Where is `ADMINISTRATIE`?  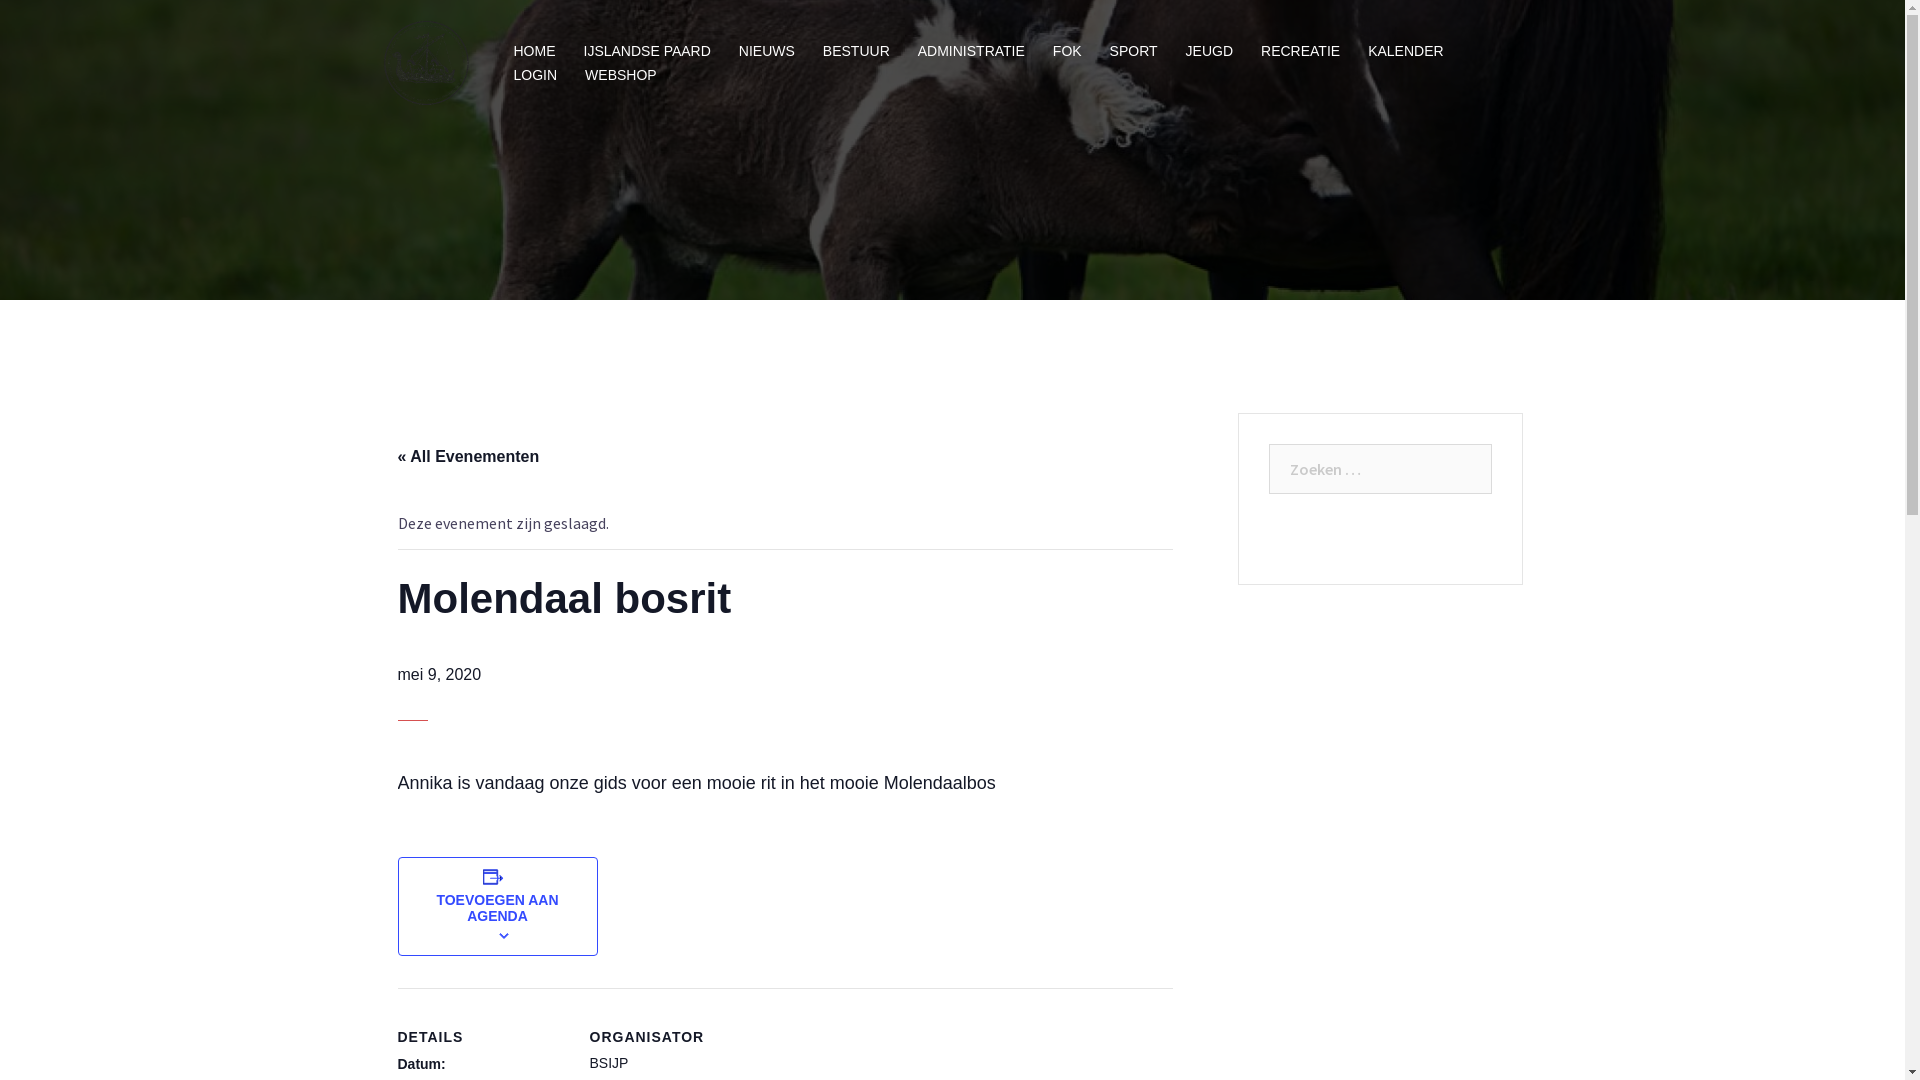 ADMINISTRATIE is located at coordinates (972, 52).